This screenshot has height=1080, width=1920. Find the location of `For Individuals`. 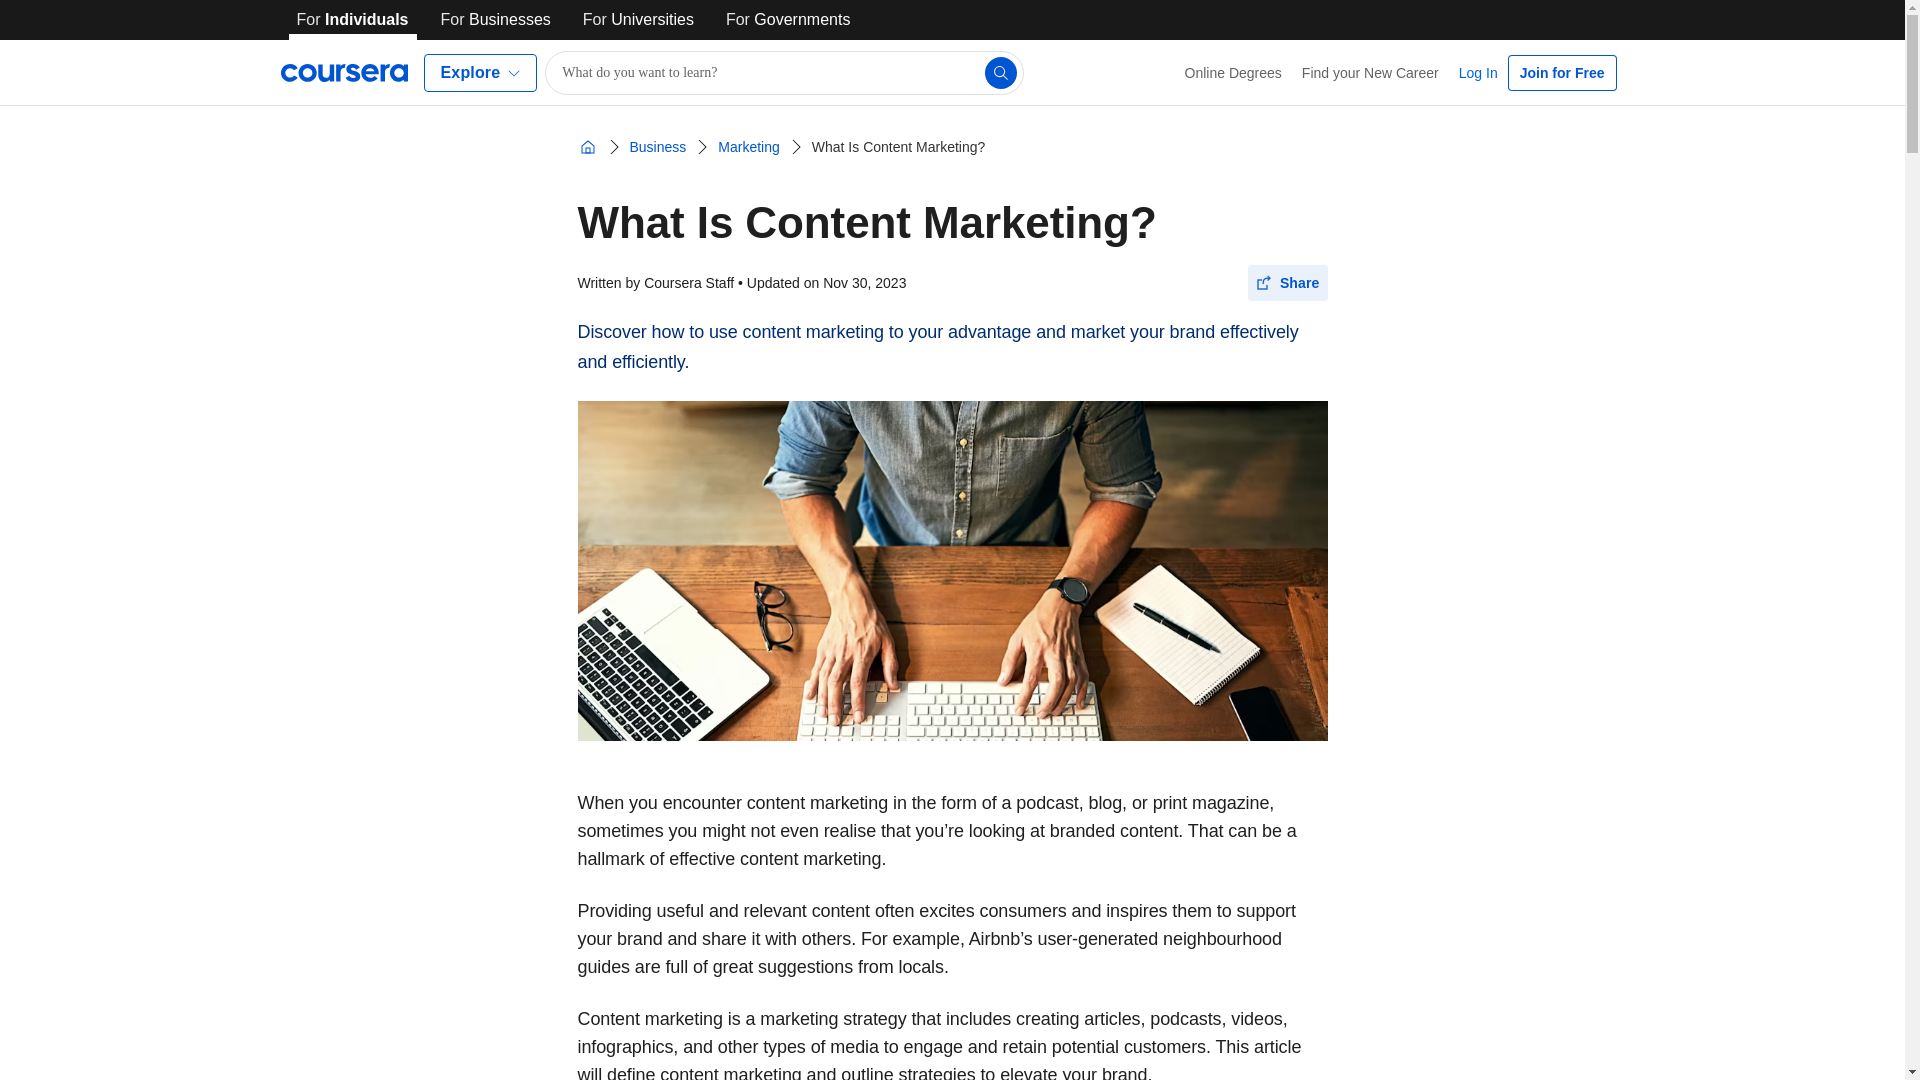

For Individuals is located at coordinates (352, 20).